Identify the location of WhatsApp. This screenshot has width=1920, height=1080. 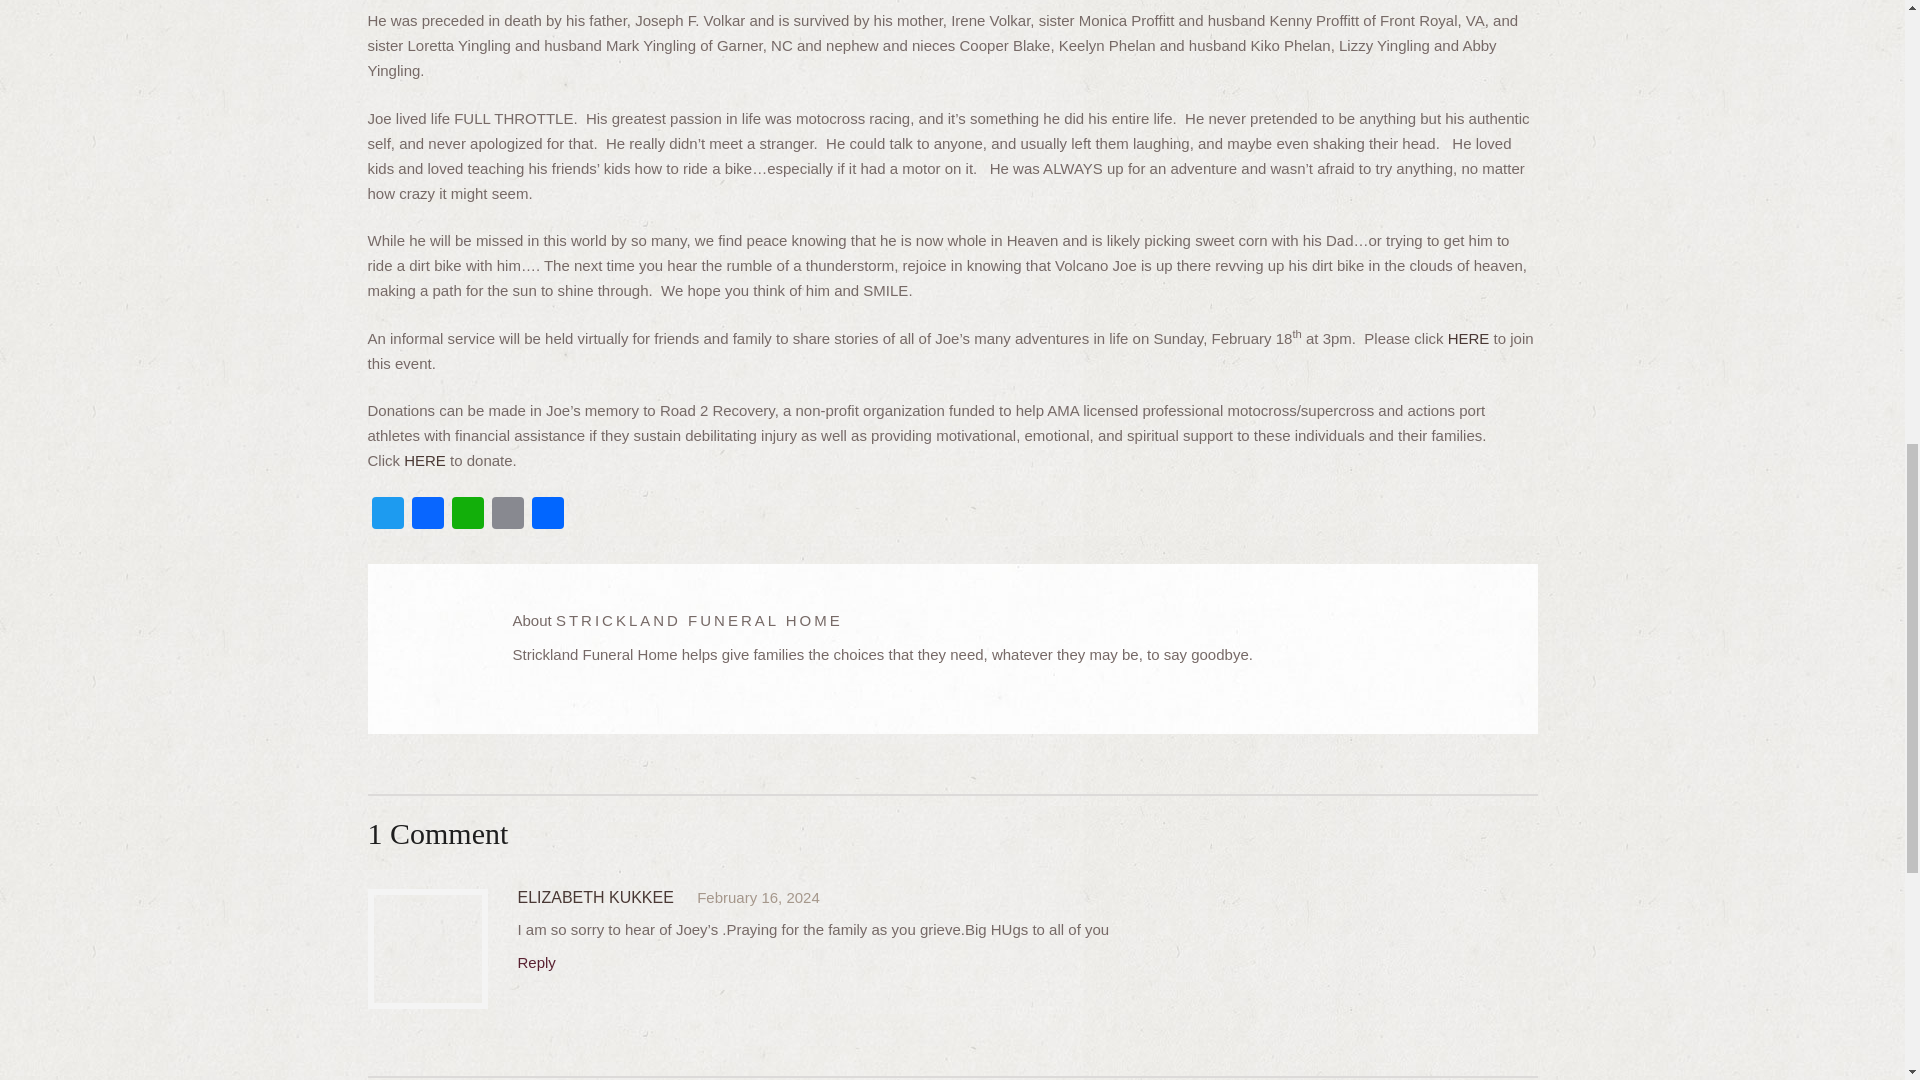
(467, 514).